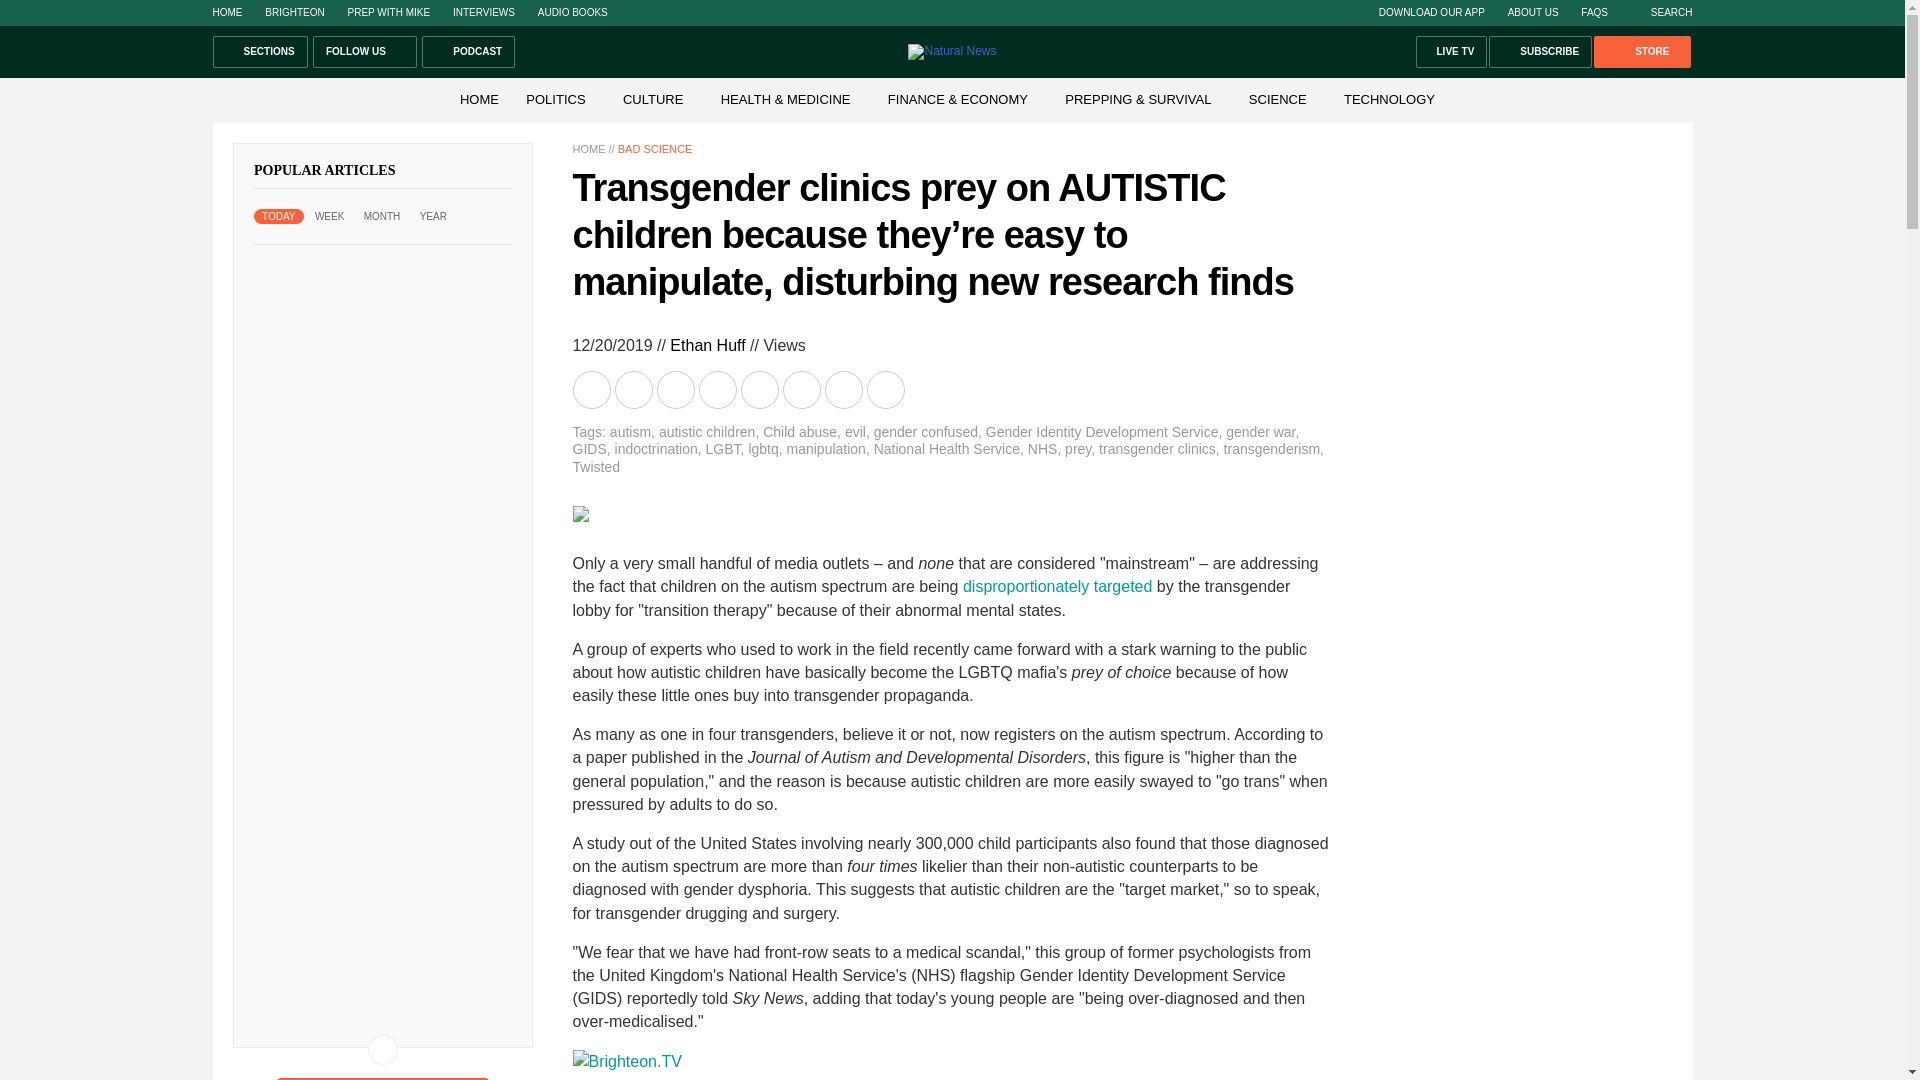 Image resolution: width=1920 pixels, height=1080 pixels. I want to click on POLITICS, so click(556, 98).